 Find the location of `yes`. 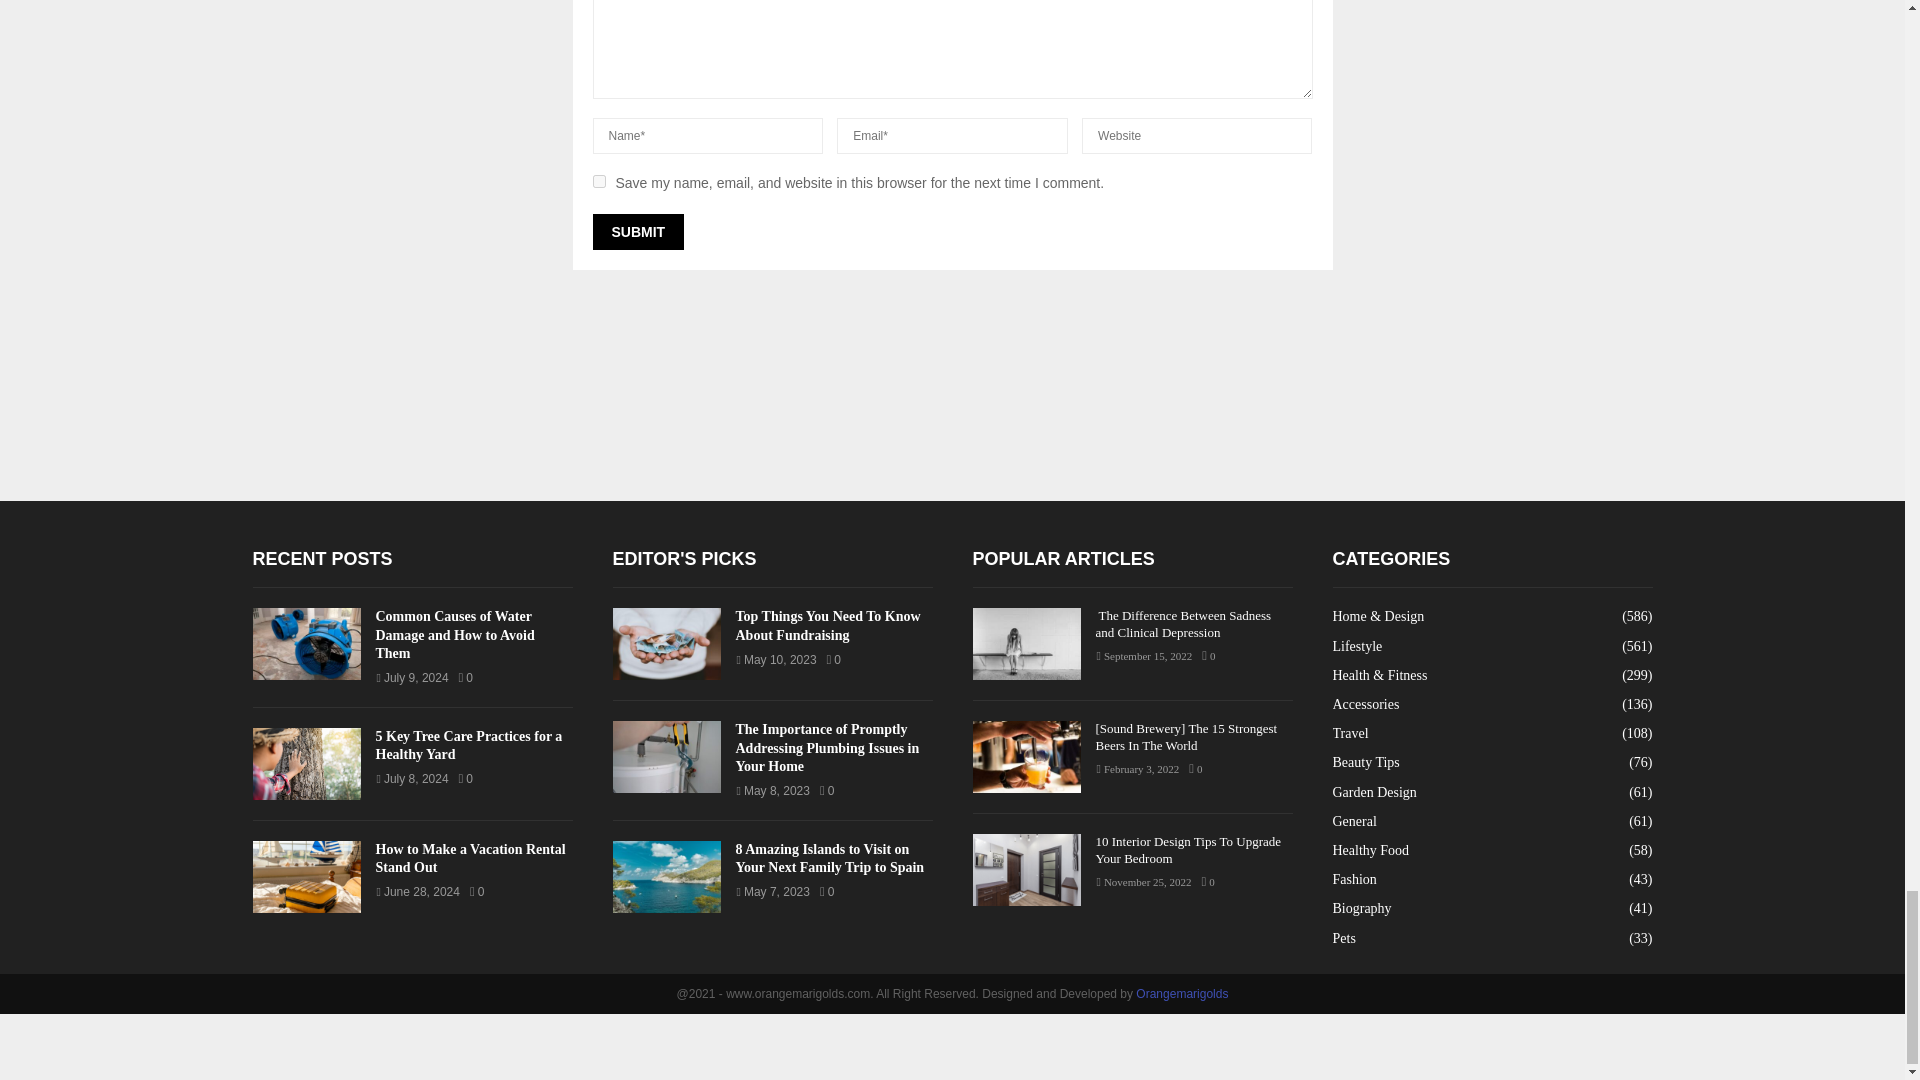

yes is located at coordinates (598, 180).